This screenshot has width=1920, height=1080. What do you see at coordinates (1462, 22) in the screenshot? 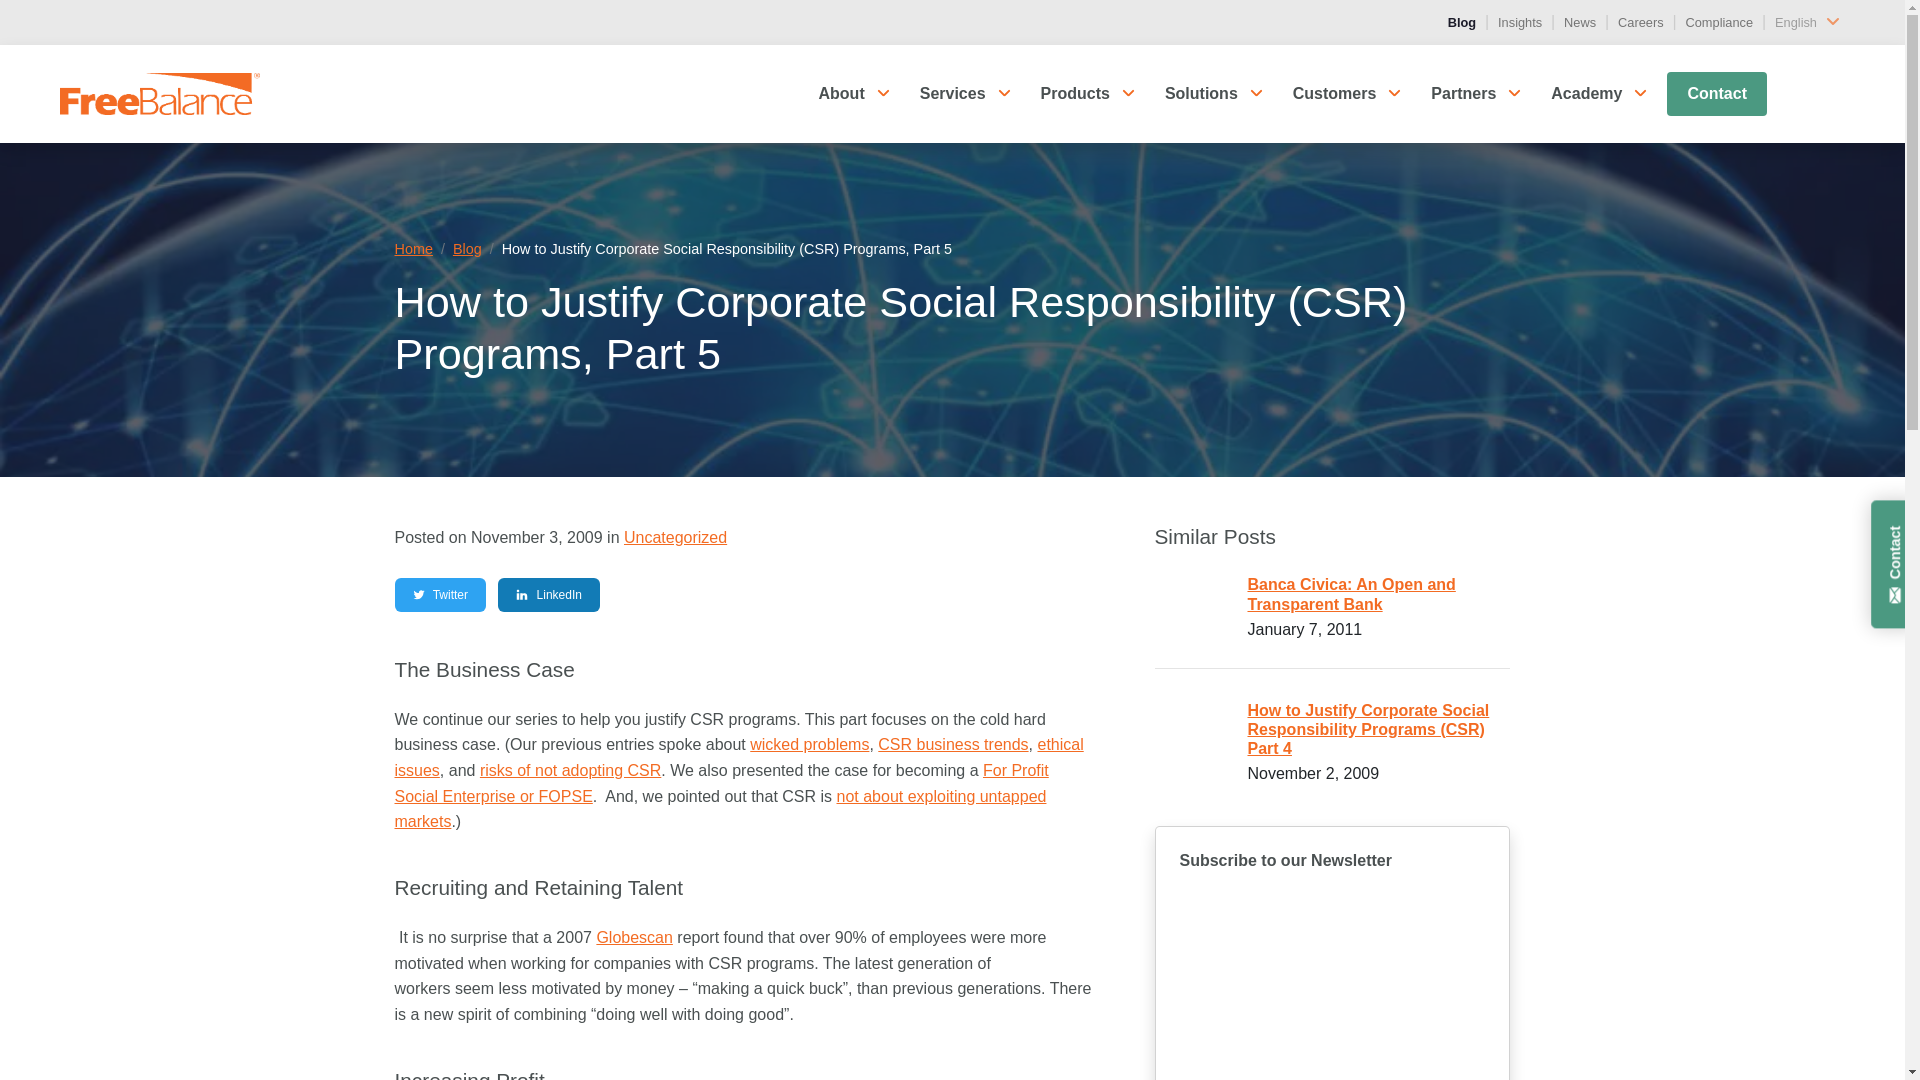
I see `Blog` at bounding box center [1462, 22].